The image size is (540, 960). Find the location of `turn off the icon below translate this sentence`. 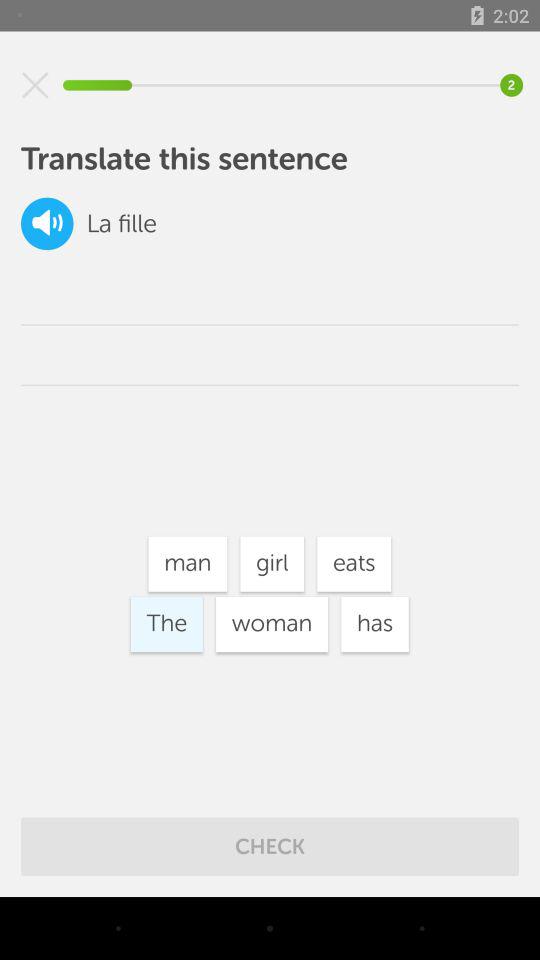

turn off the icon below translate this sentence is located at coordinates (47, 224).